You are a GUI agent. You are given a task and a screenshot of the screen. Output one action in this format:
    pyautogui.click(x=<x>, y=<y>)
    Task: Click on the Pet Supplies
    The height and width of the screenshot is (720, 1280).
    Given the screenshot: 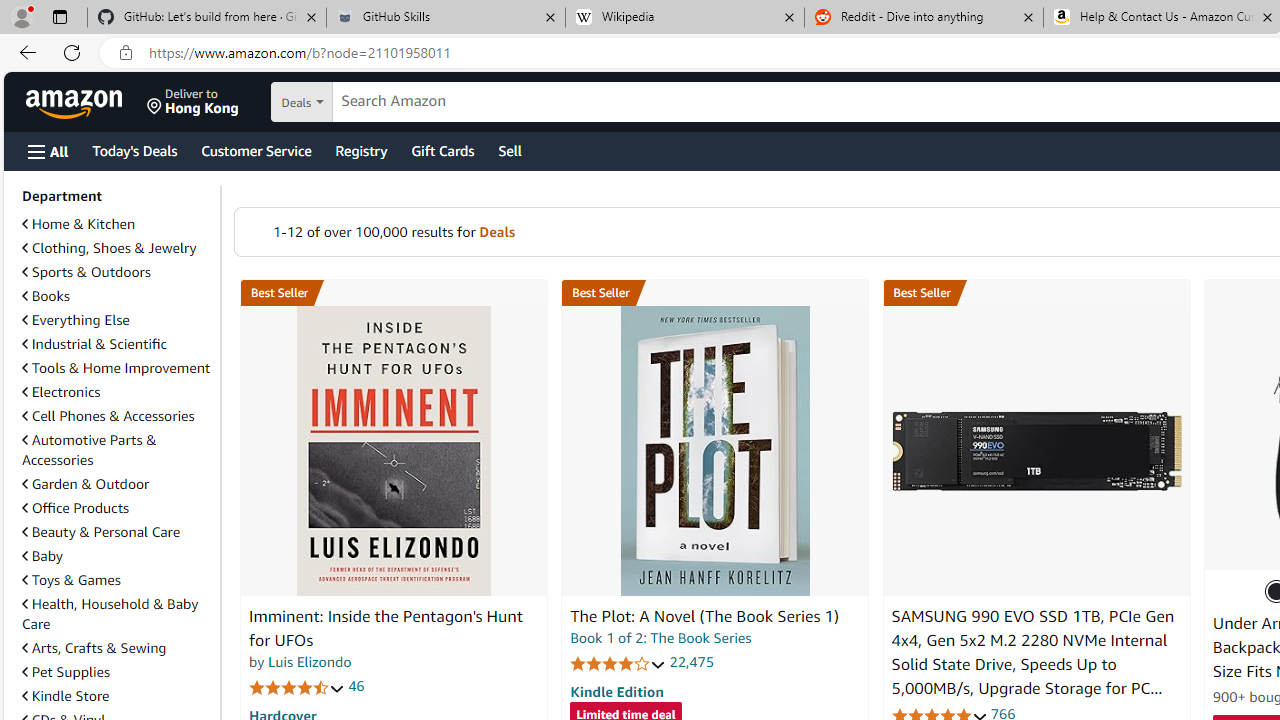 What is the action you would take?
    pyautogui.click(x=117, y=671)
    